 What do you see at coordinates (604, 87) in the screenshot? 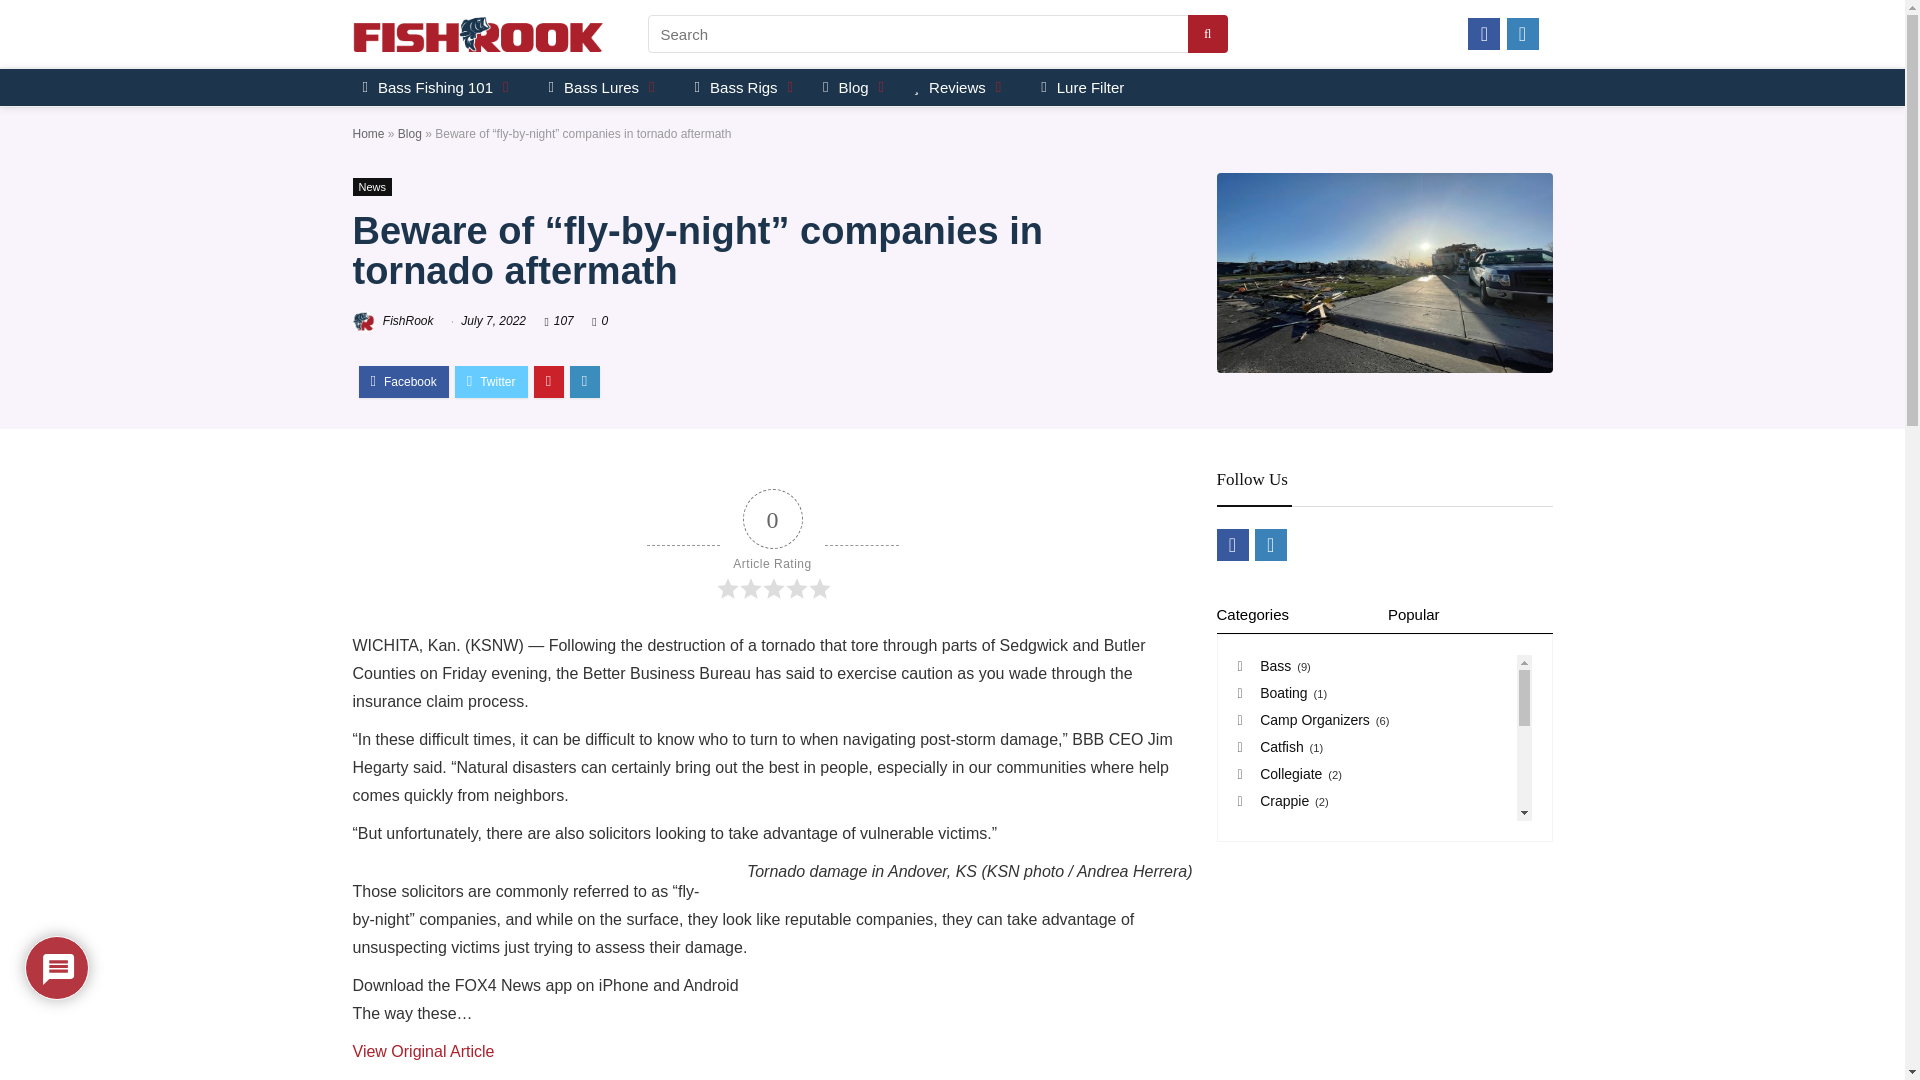
I see `Bass Lures` at bounding box center [604, 87].